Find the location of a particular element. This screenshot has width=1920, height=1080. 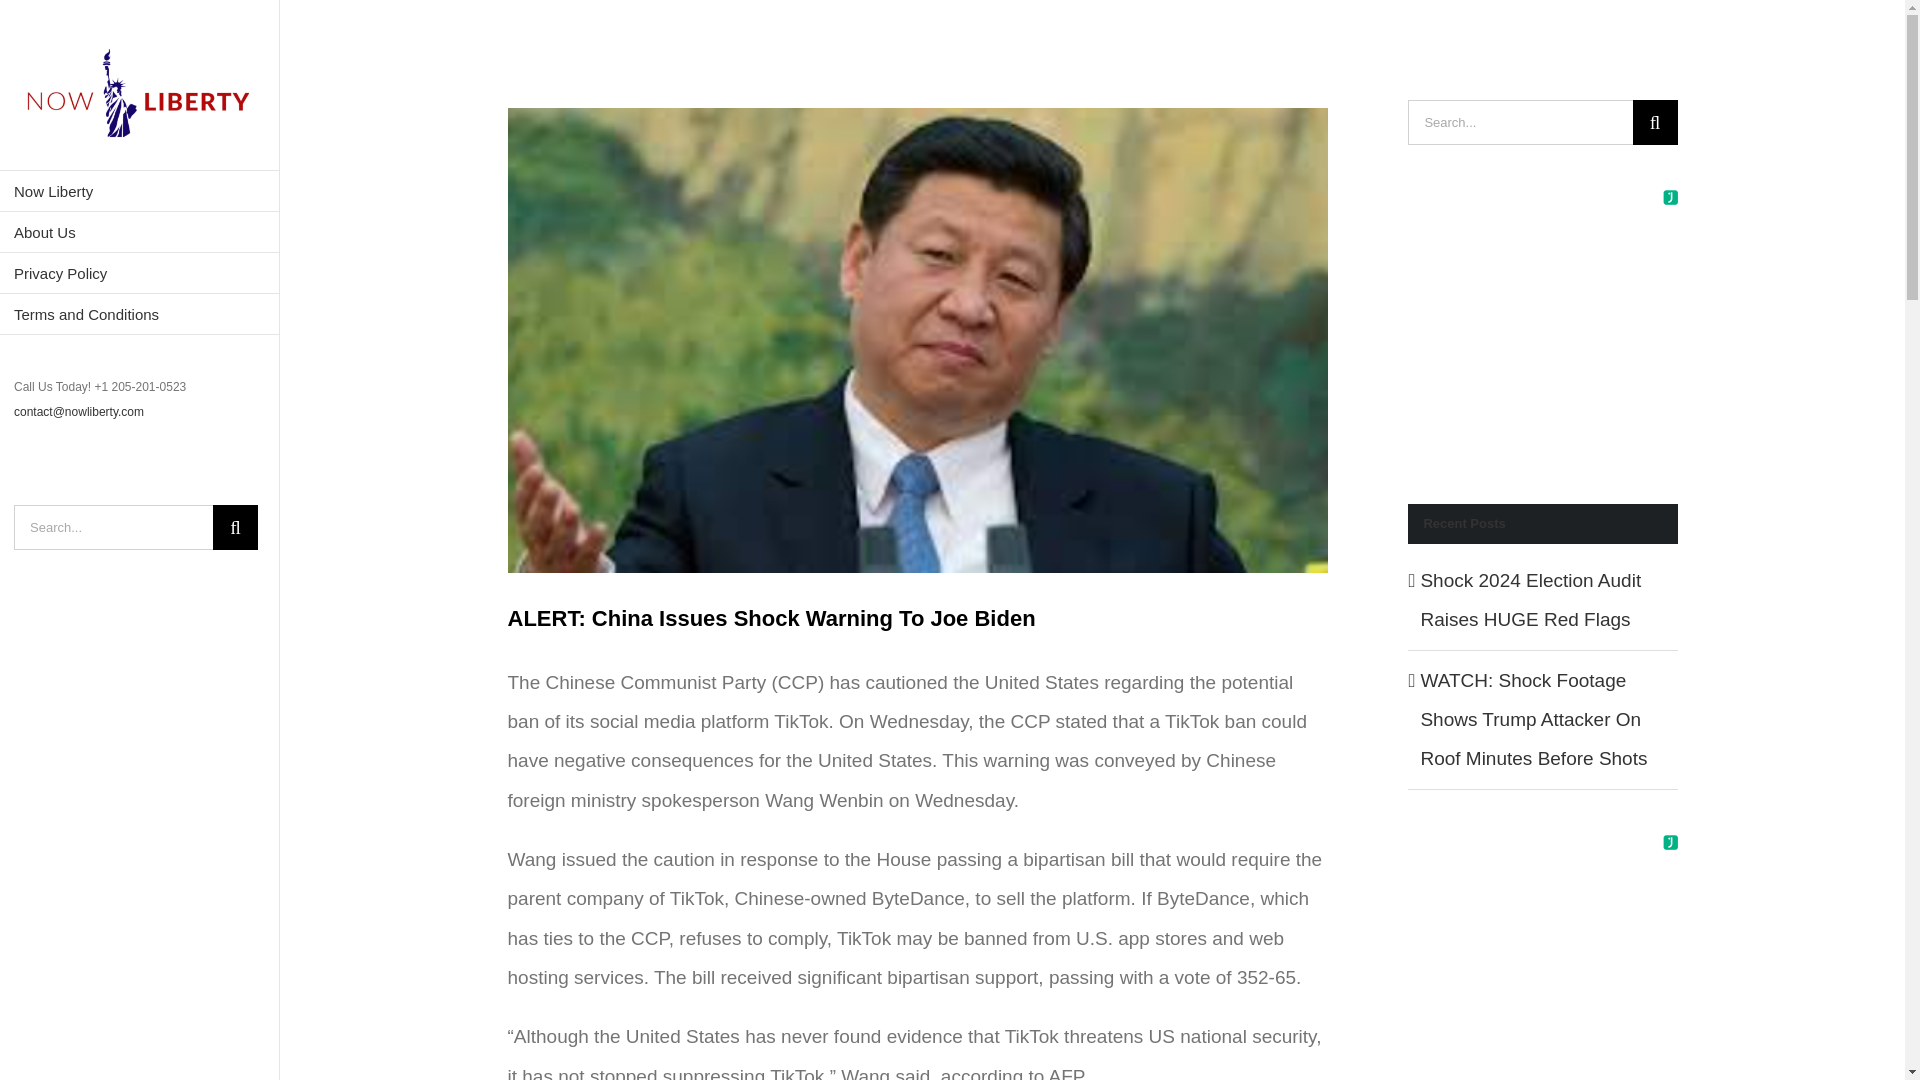

Shock 2024 Election Audit Raises HUGE Red Flags is located at coordinates (1530, 600).